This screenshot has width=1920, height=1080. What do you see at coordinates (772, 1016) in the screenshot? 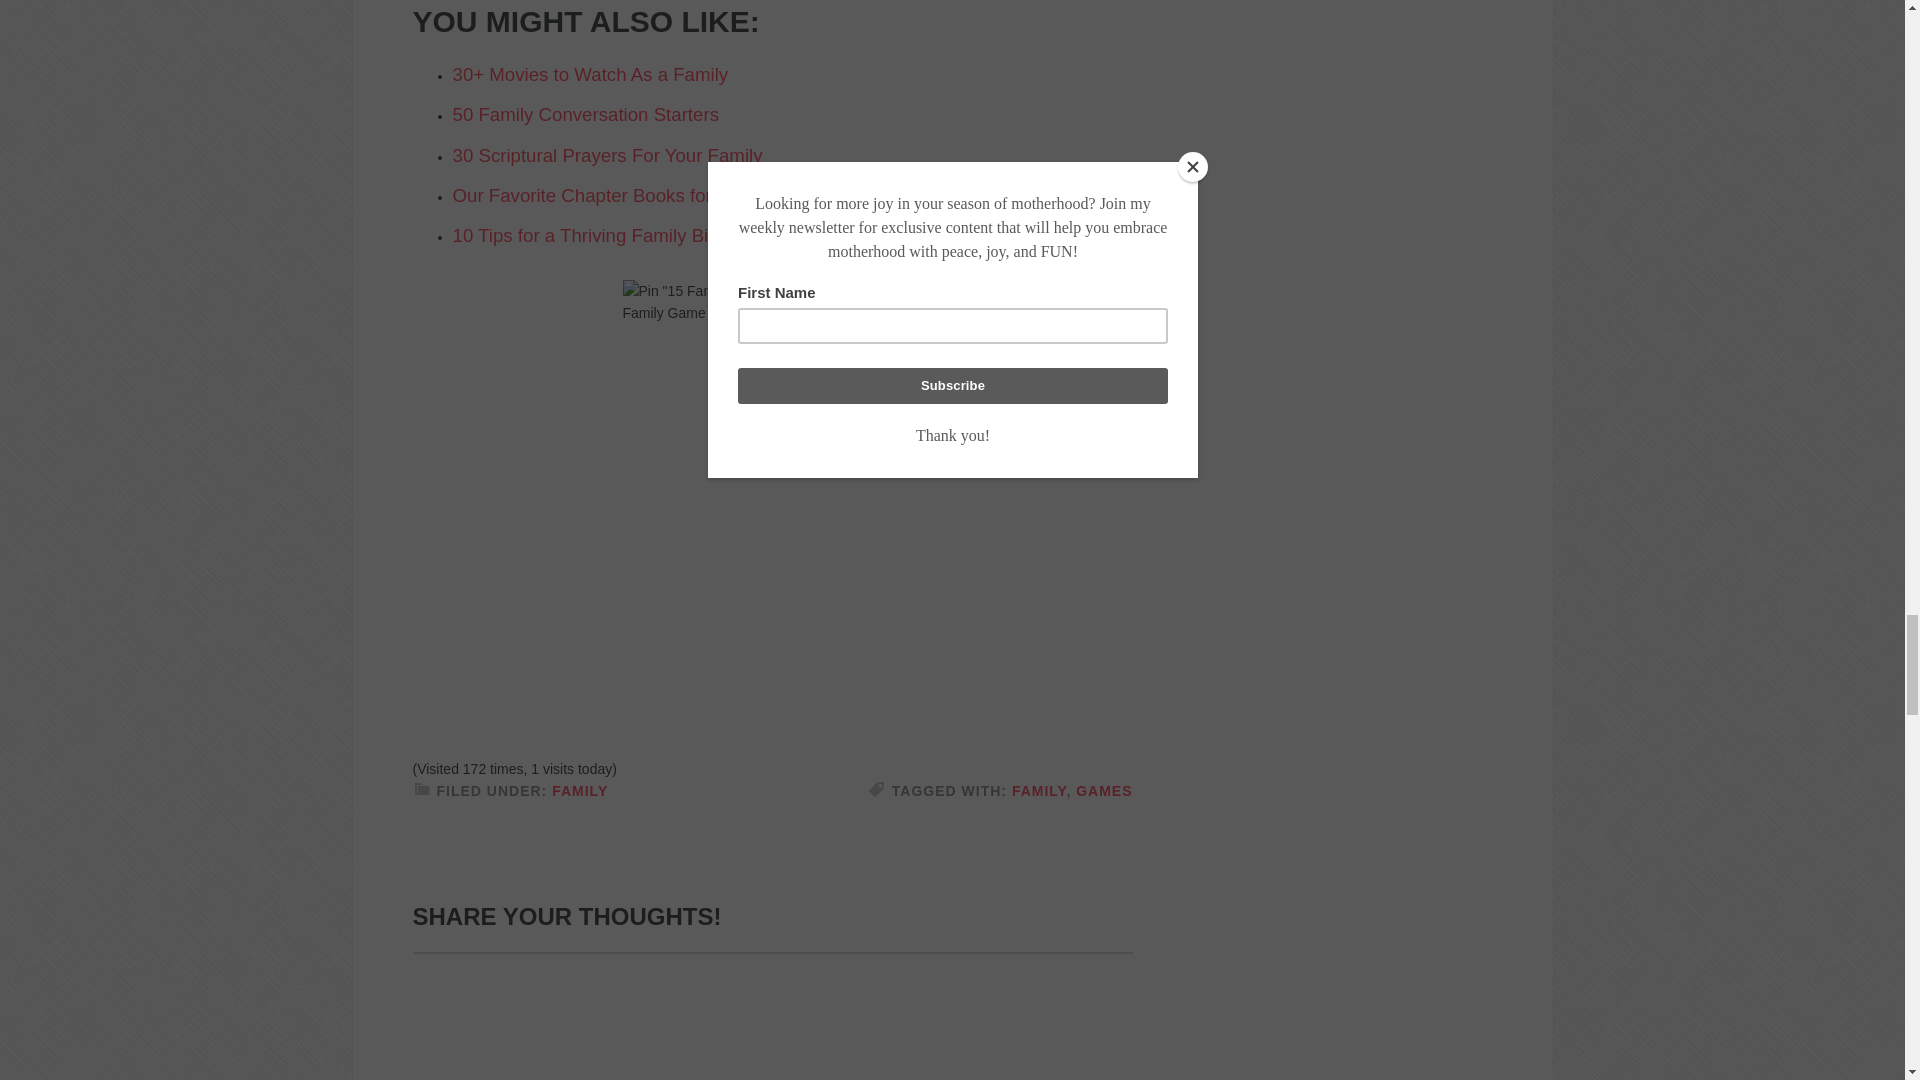
I see `Comment Form` at bounding box center [772, 1016].